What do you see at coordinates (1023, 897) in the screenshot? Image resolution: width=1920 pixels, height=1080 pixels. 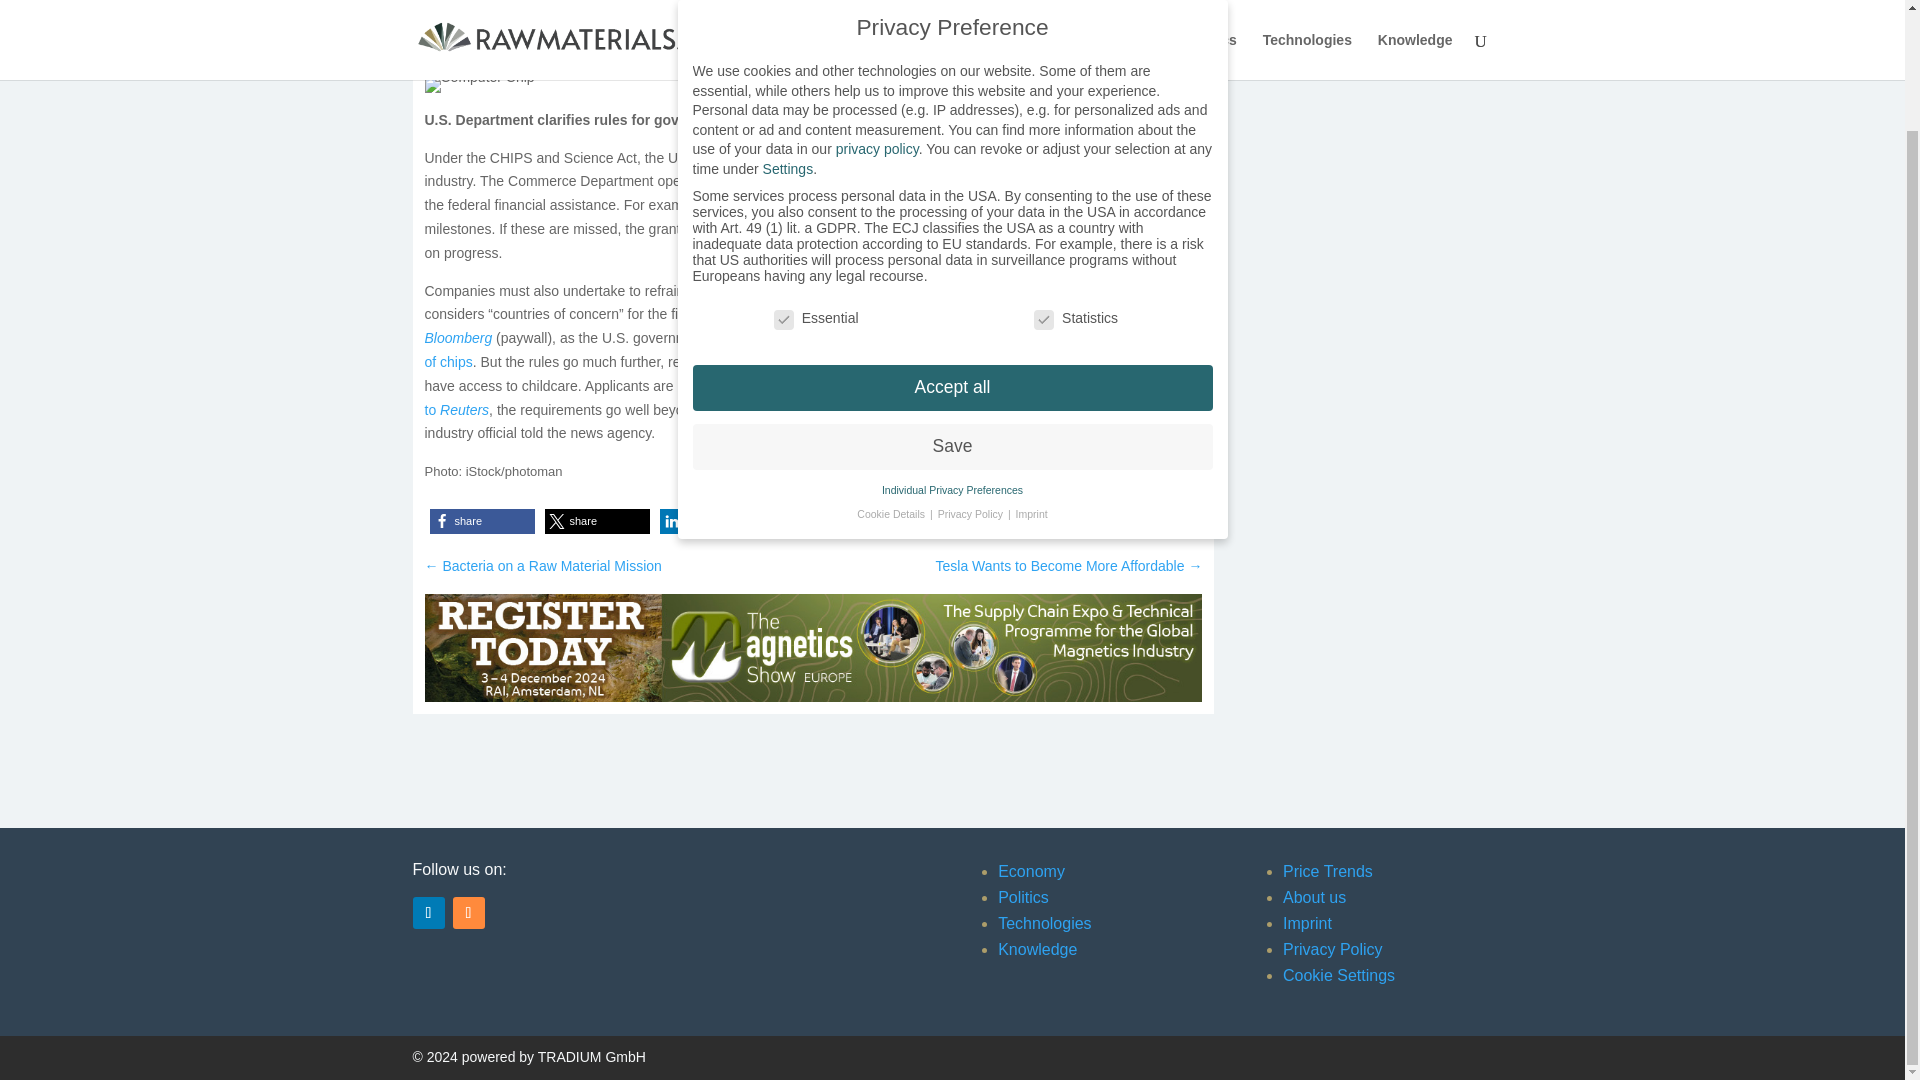 I see `Politics` at bounding box center [1023, 897].